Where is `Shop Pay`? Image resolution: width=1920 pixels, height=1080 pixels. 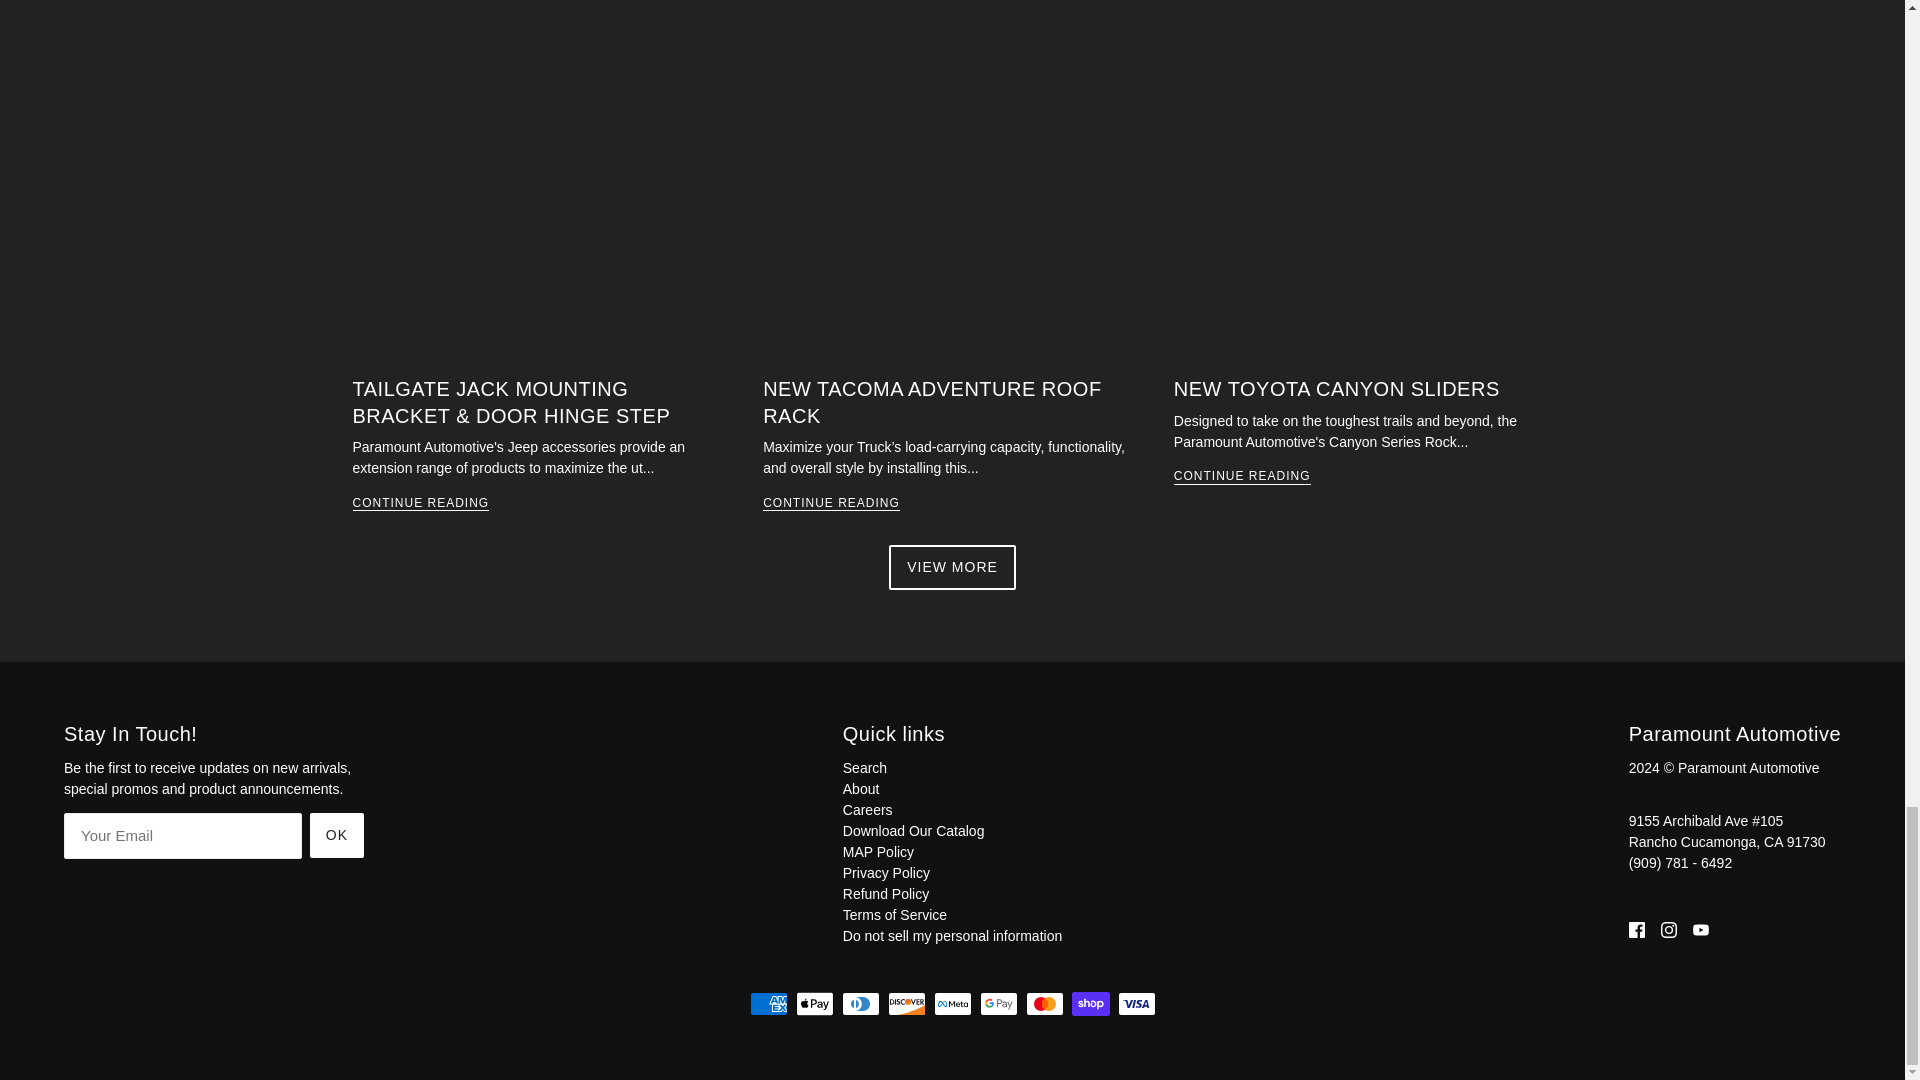
Shop Pay is located at coordinates (1090, 1004).